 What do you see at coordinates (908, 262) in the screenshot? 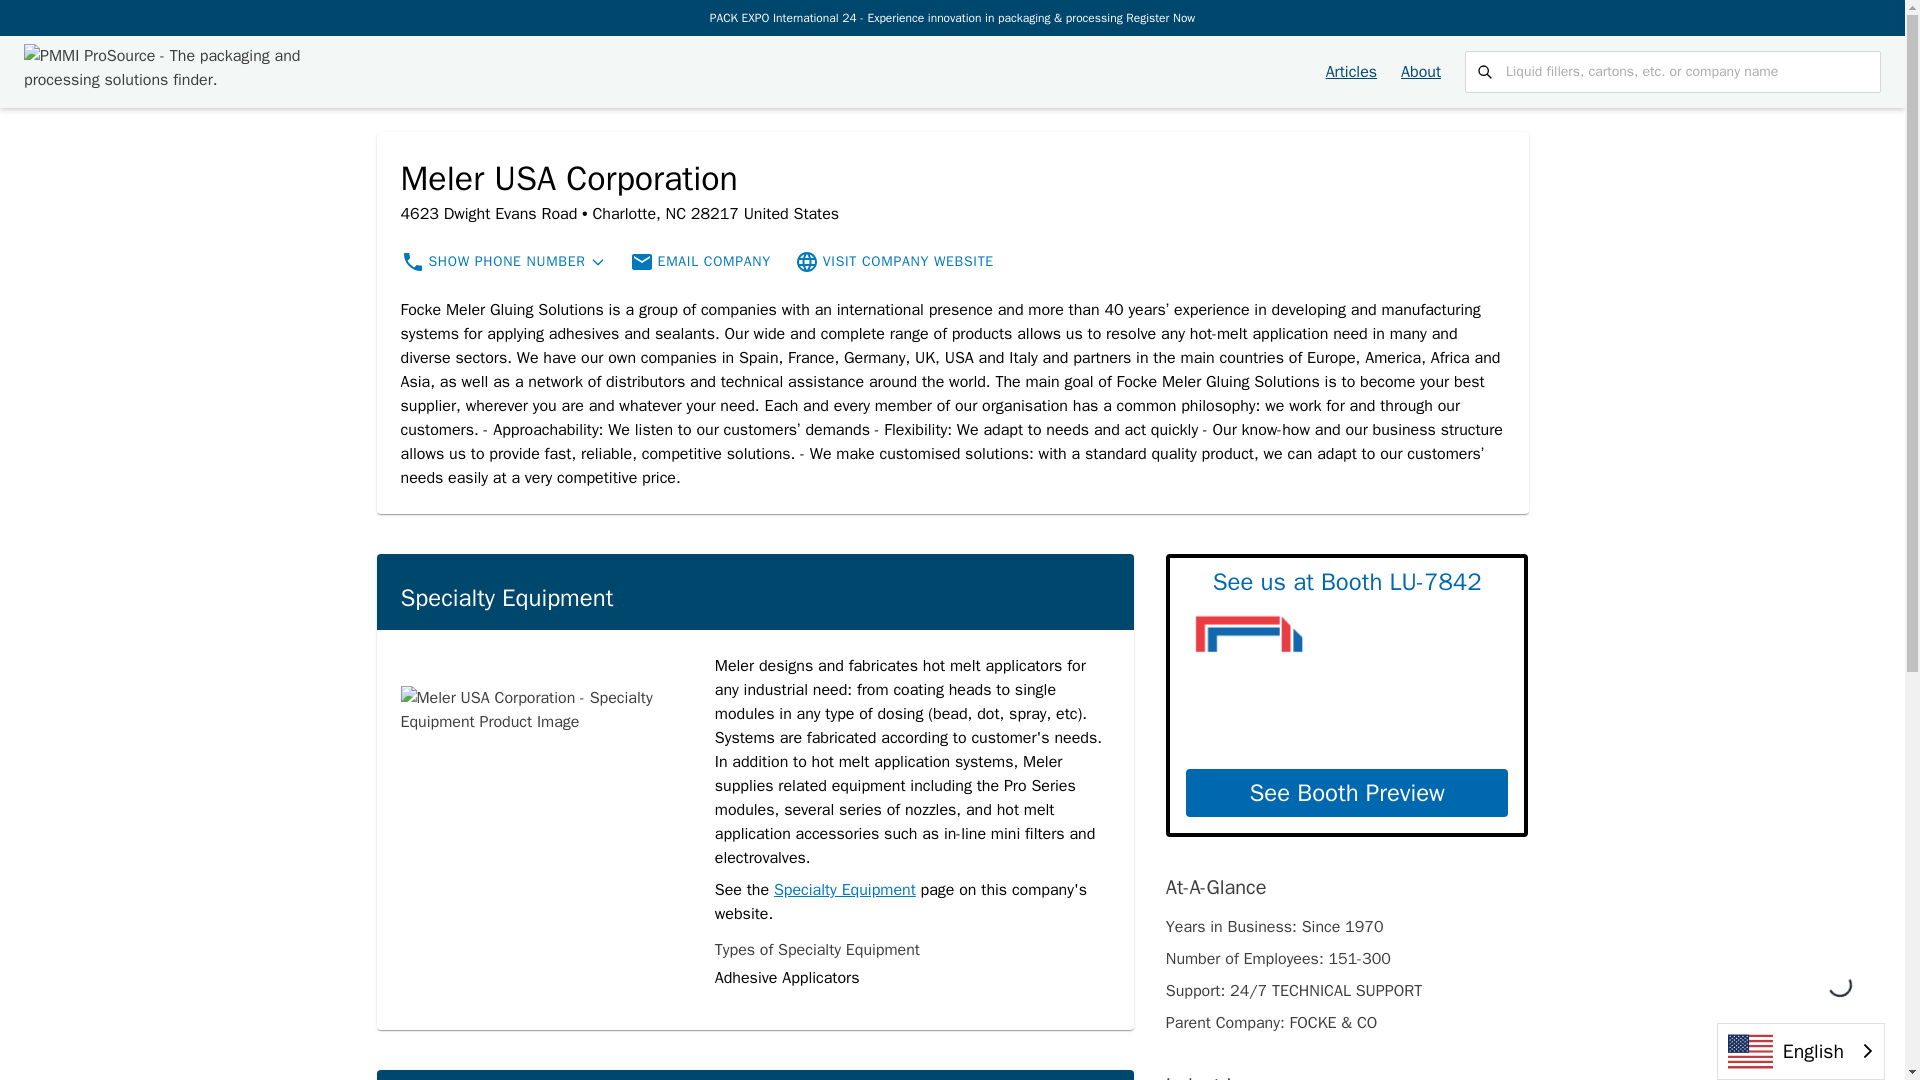
I see `VISIT COMPANY WEBSITE` at bounding box center [908, 262].